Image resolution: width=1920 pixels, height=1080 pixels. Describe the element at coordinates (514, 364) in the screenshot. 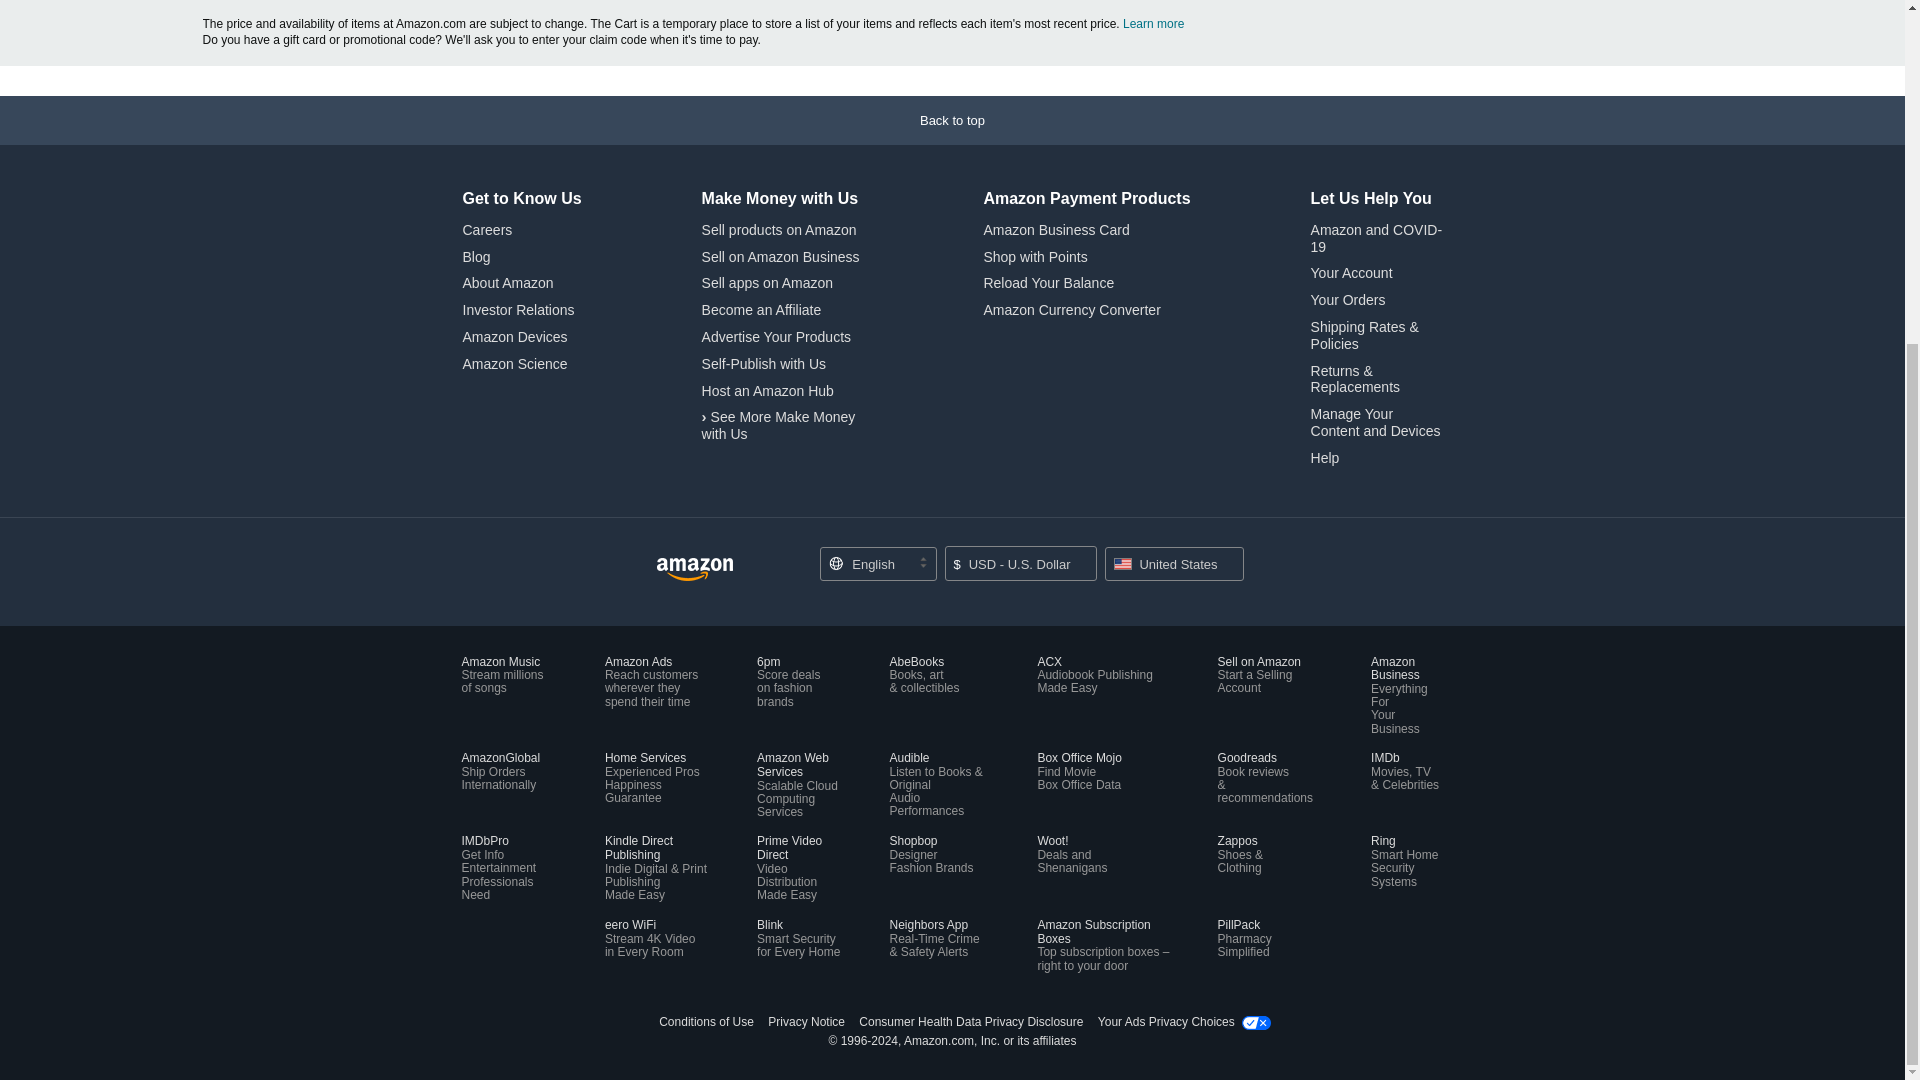

I see `Amazon Science` at that location.